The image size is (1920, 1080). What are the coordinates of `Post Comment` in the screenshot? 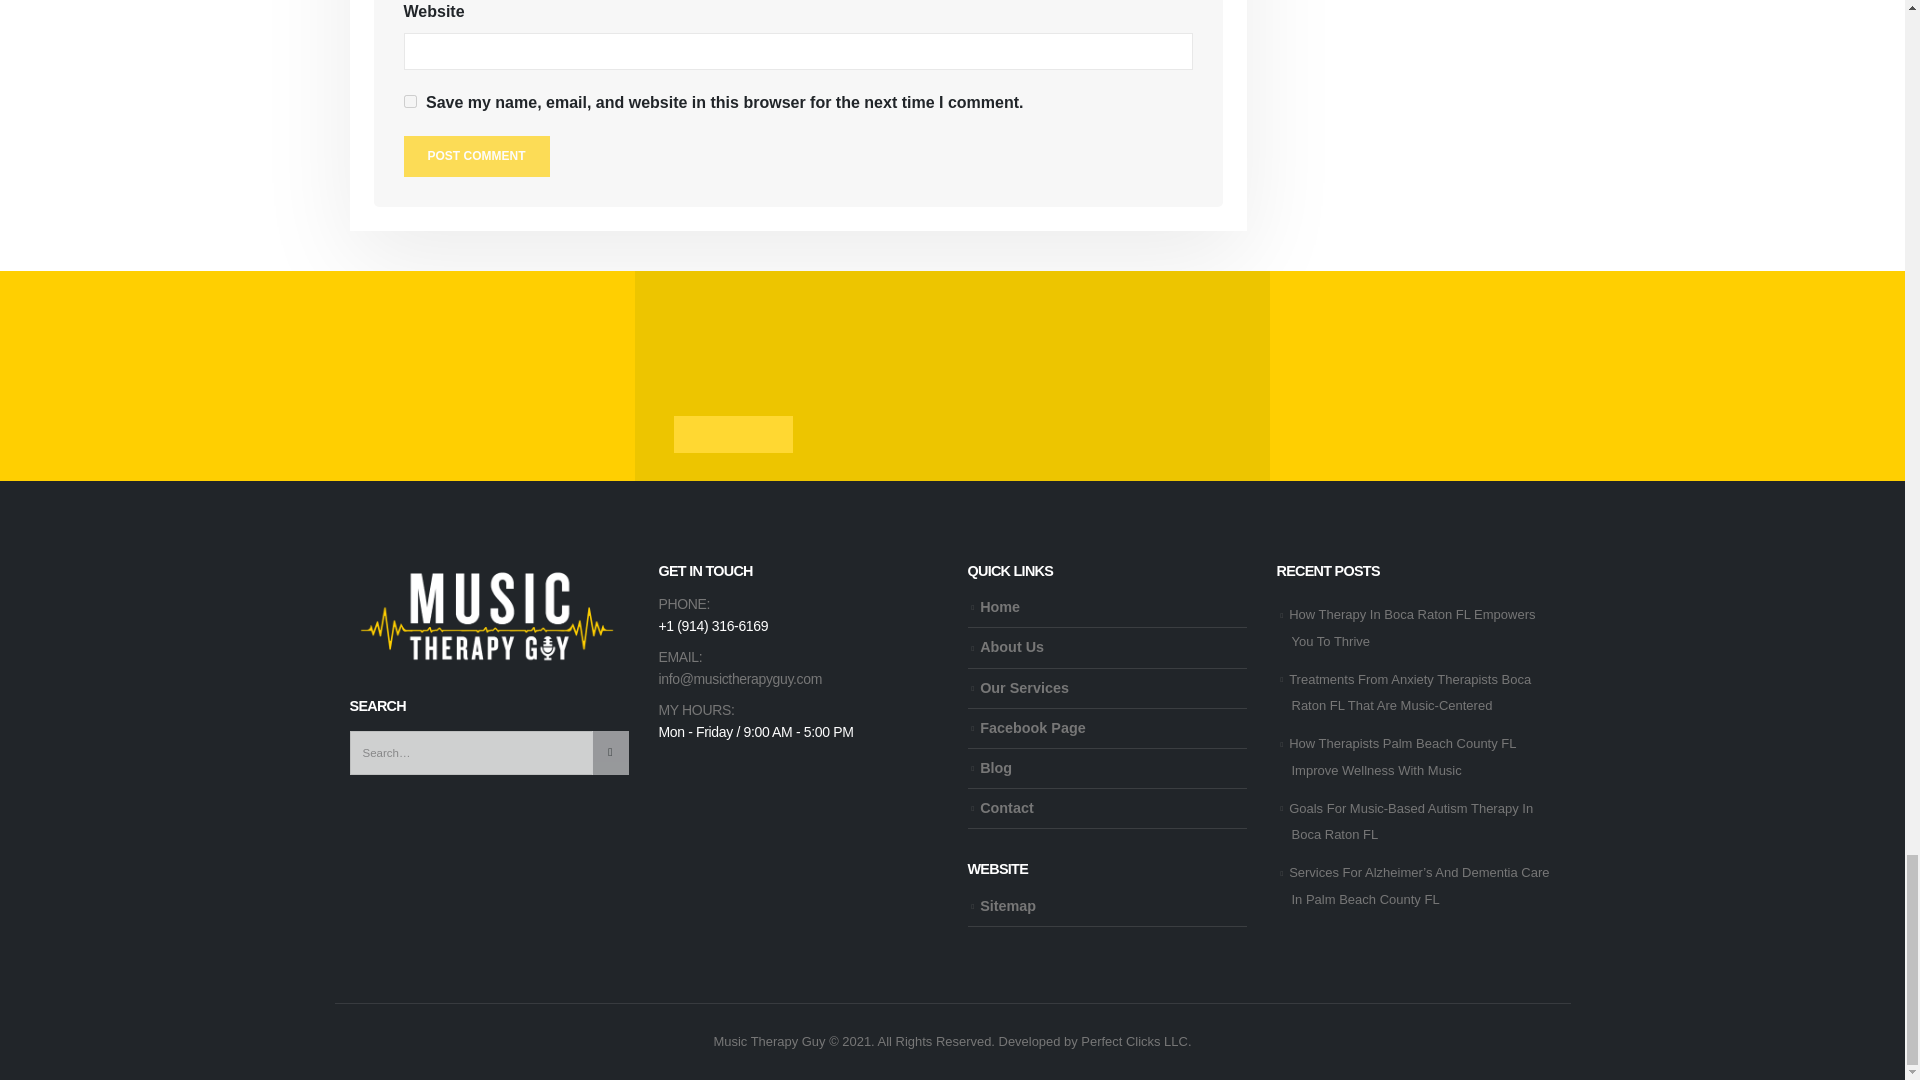 It's located at (476, 156).